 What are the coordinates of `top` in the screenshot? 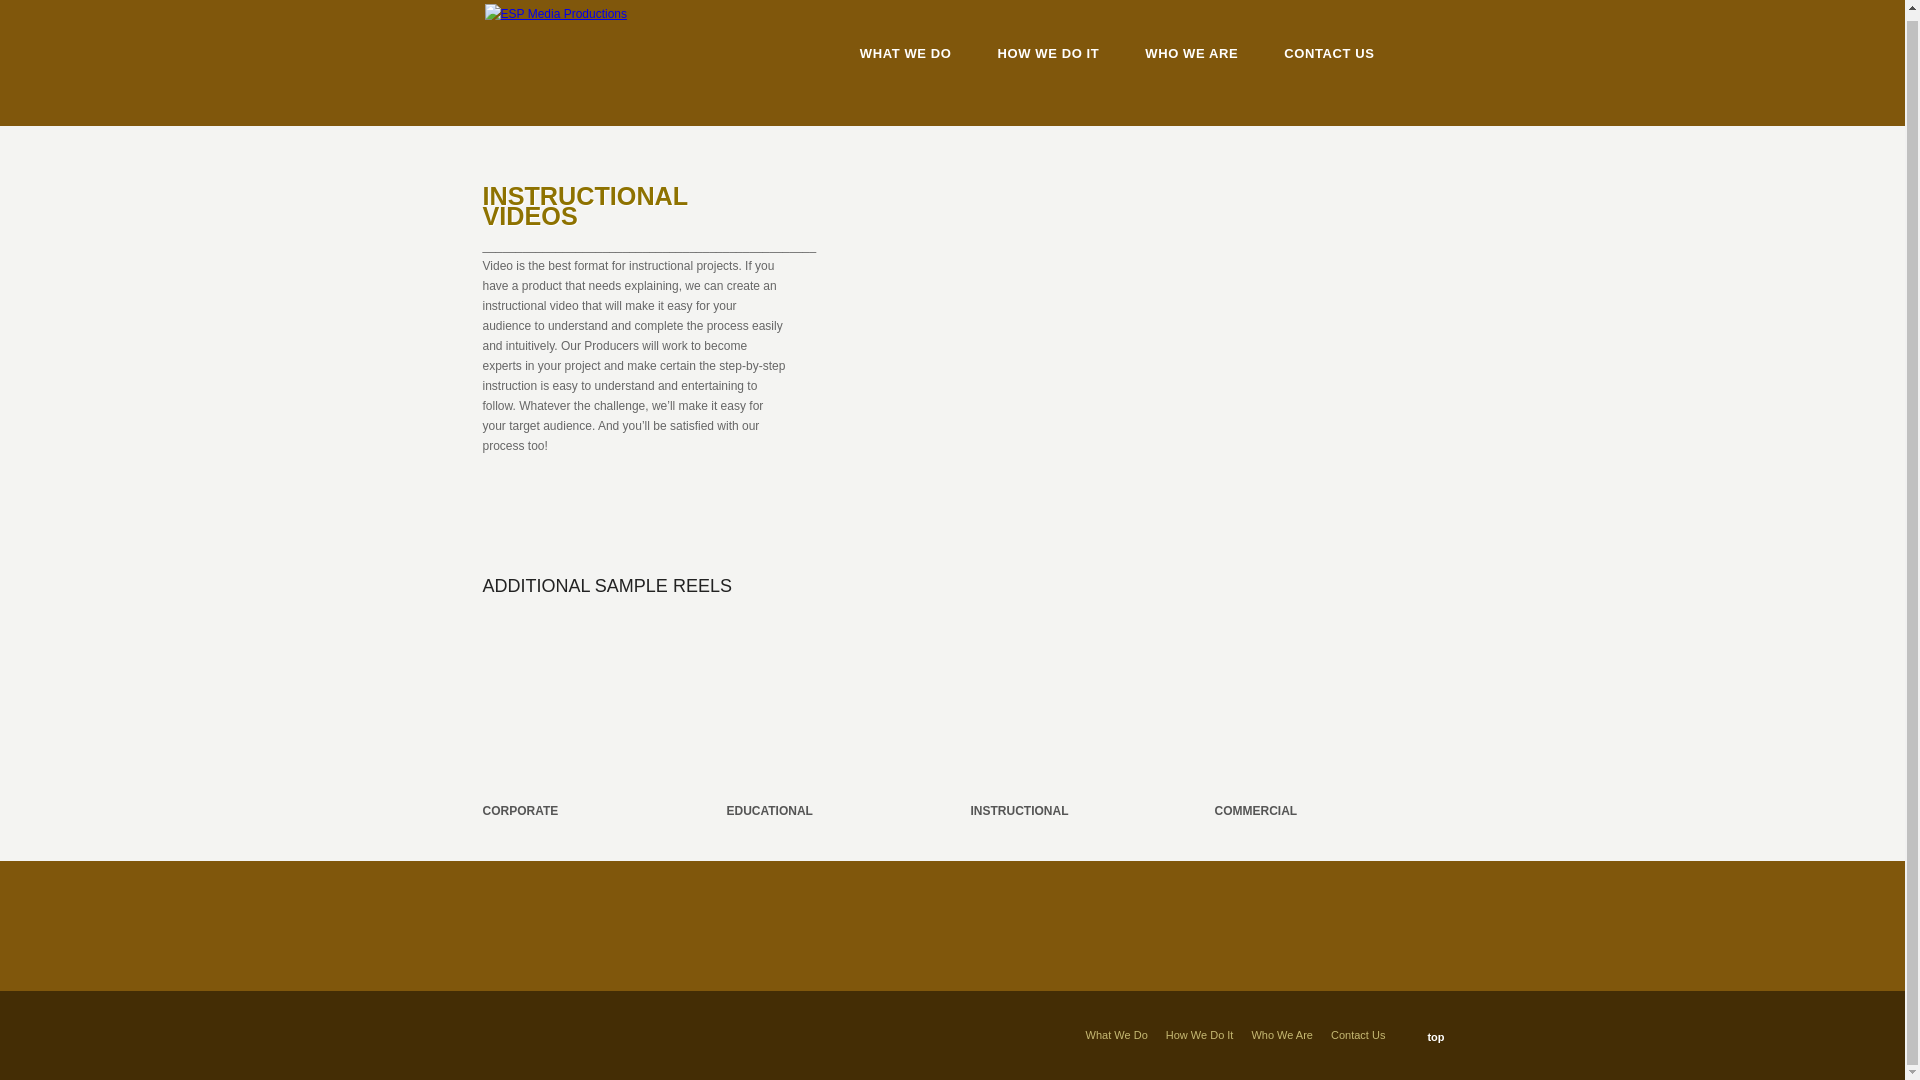 It's located at (1426, 1034).